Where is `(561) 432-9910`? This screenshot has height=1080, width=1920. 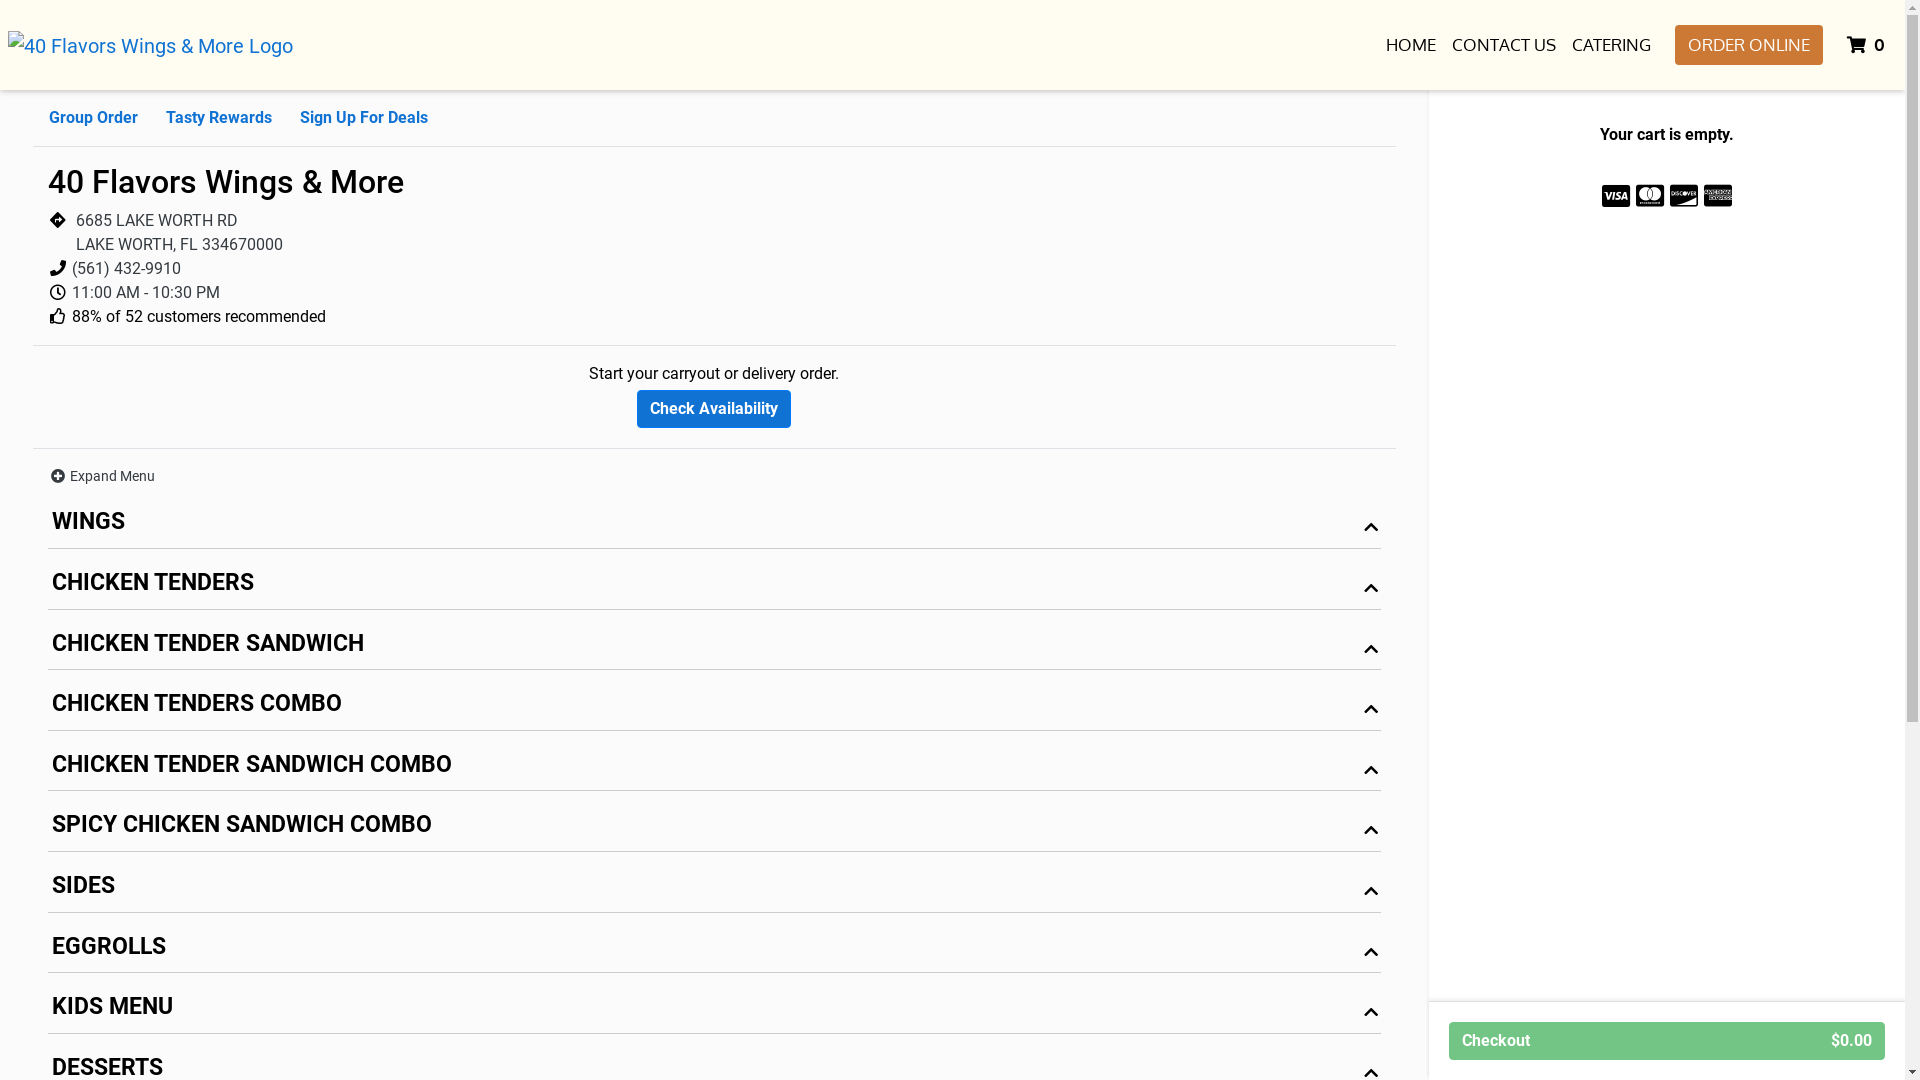
(561) 432-9910 is located at coordinates (126, 268).